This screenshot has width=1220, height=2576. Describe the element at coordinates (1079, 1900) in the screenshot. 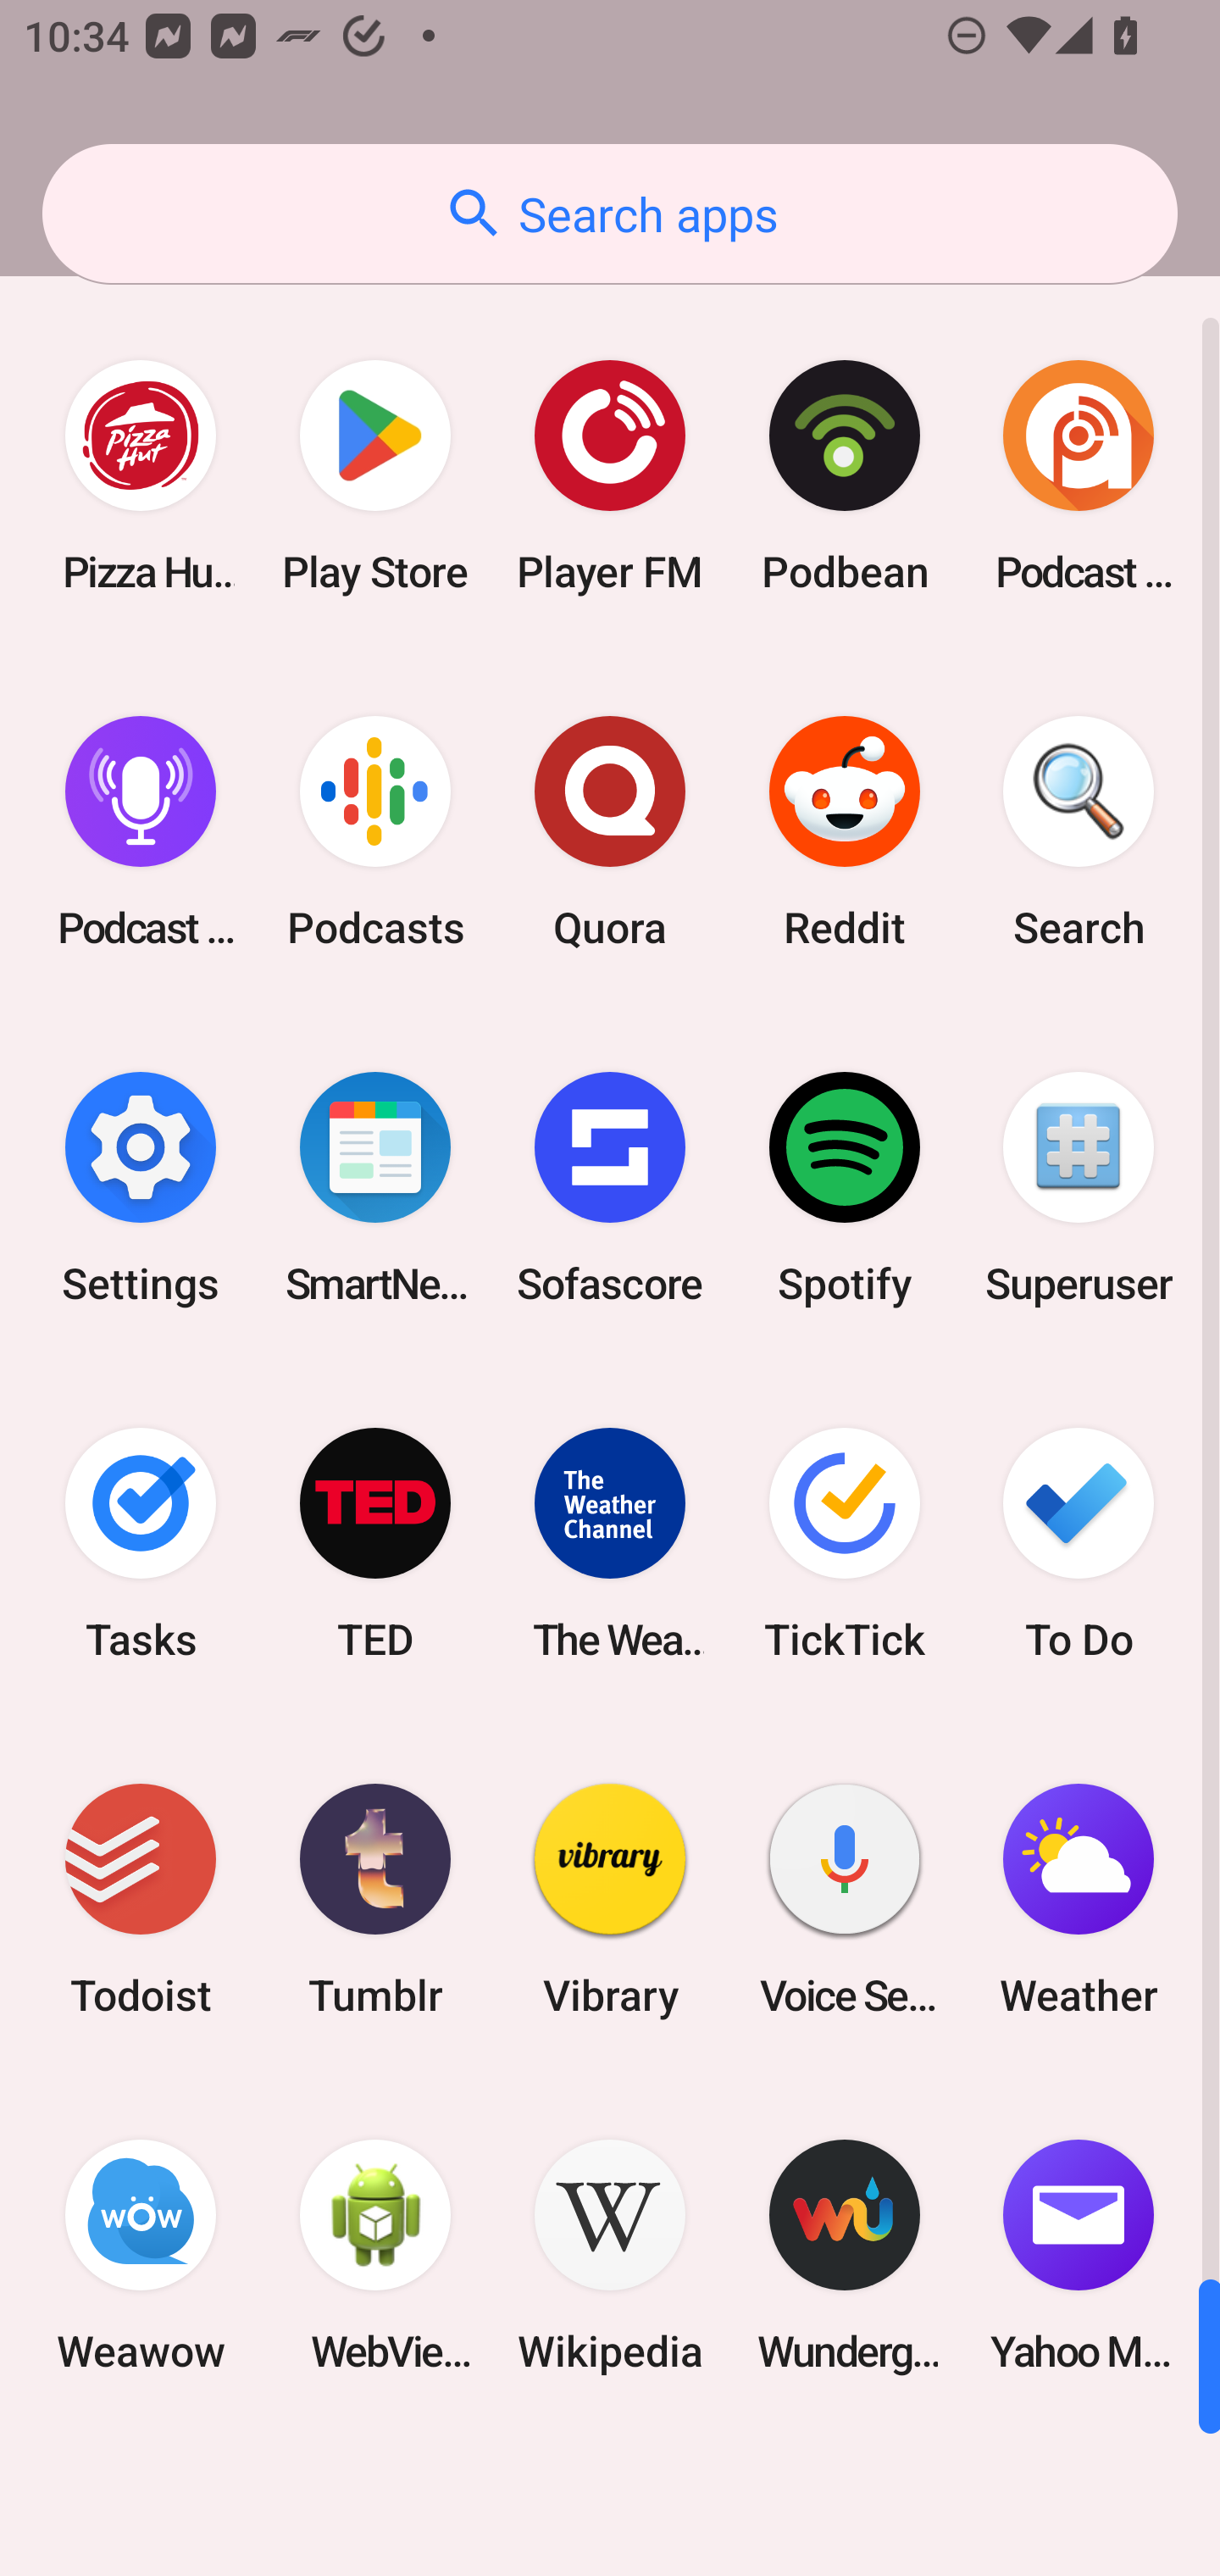

I see `Weather` at that location.